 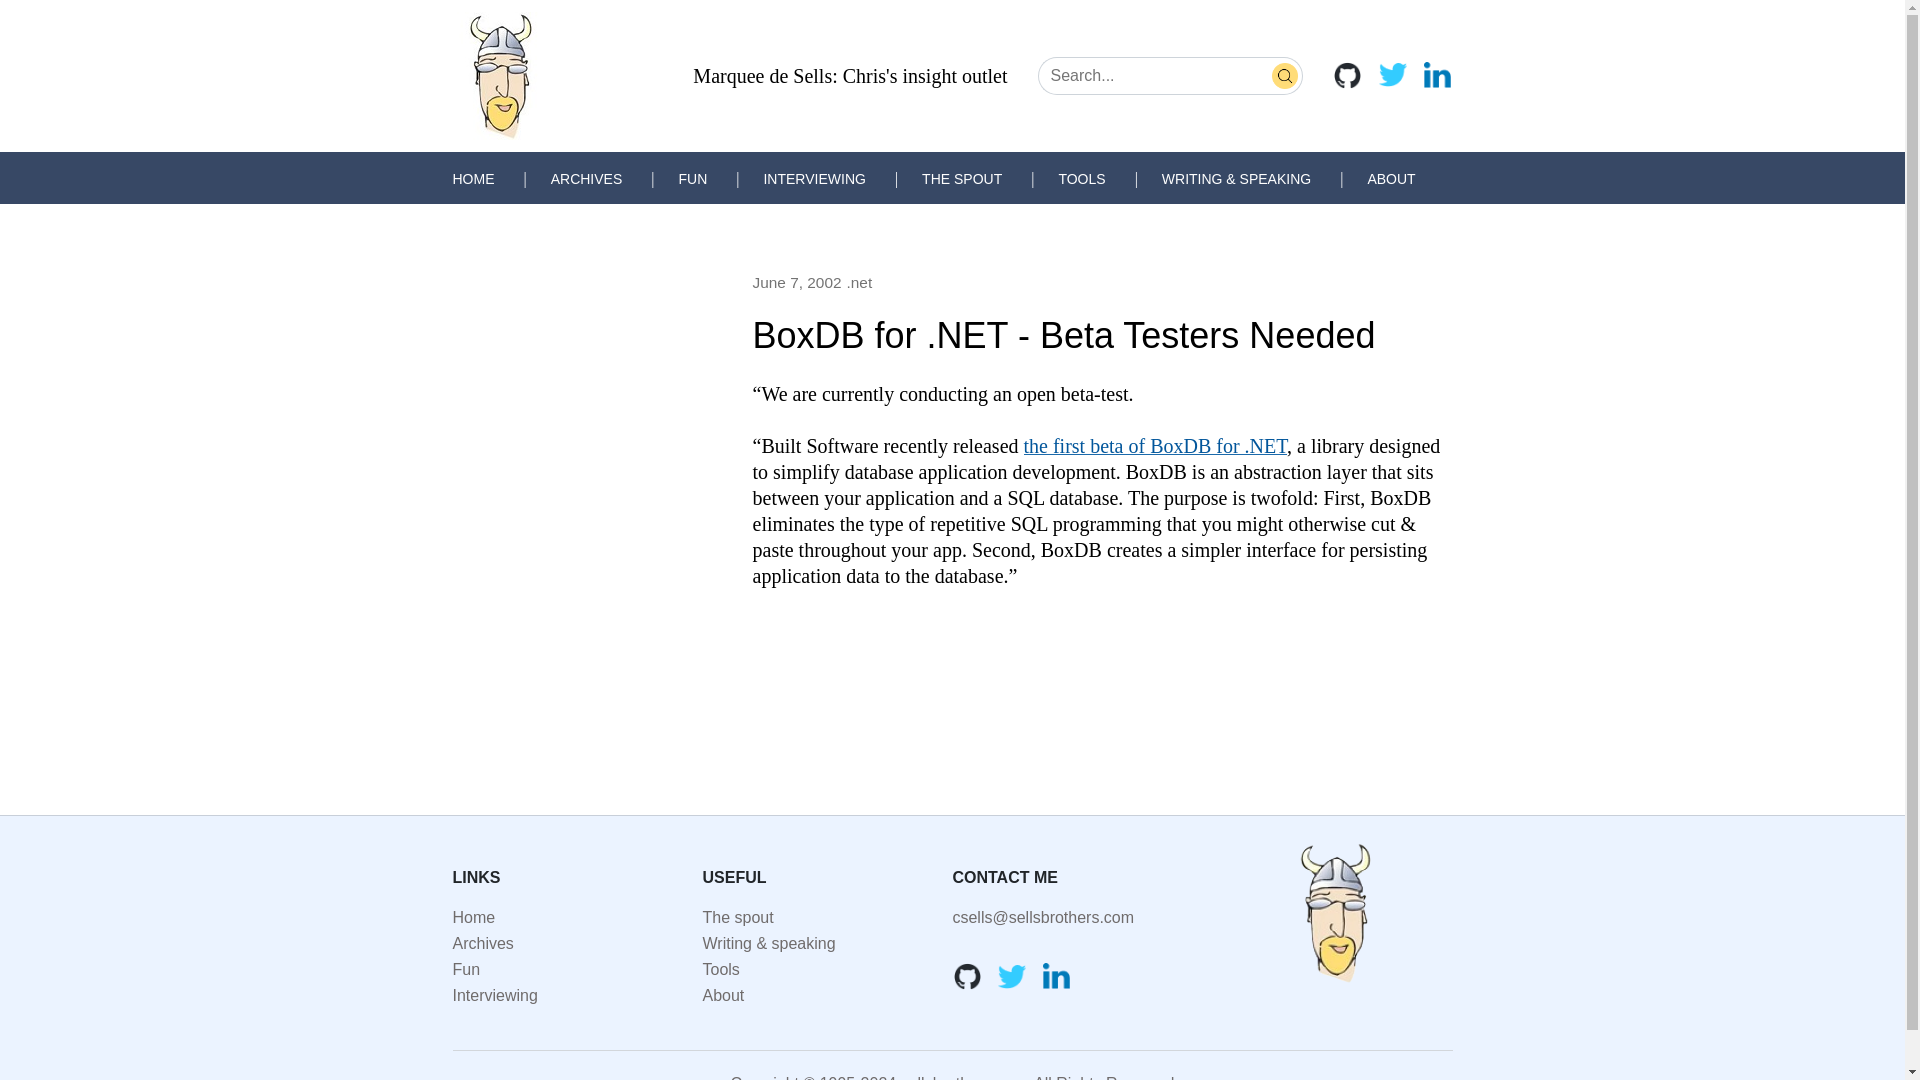 What do you see at coordinates (962, 178) in the screenshot?
I see `THE SPOUT` at bounding box center [962, 178].